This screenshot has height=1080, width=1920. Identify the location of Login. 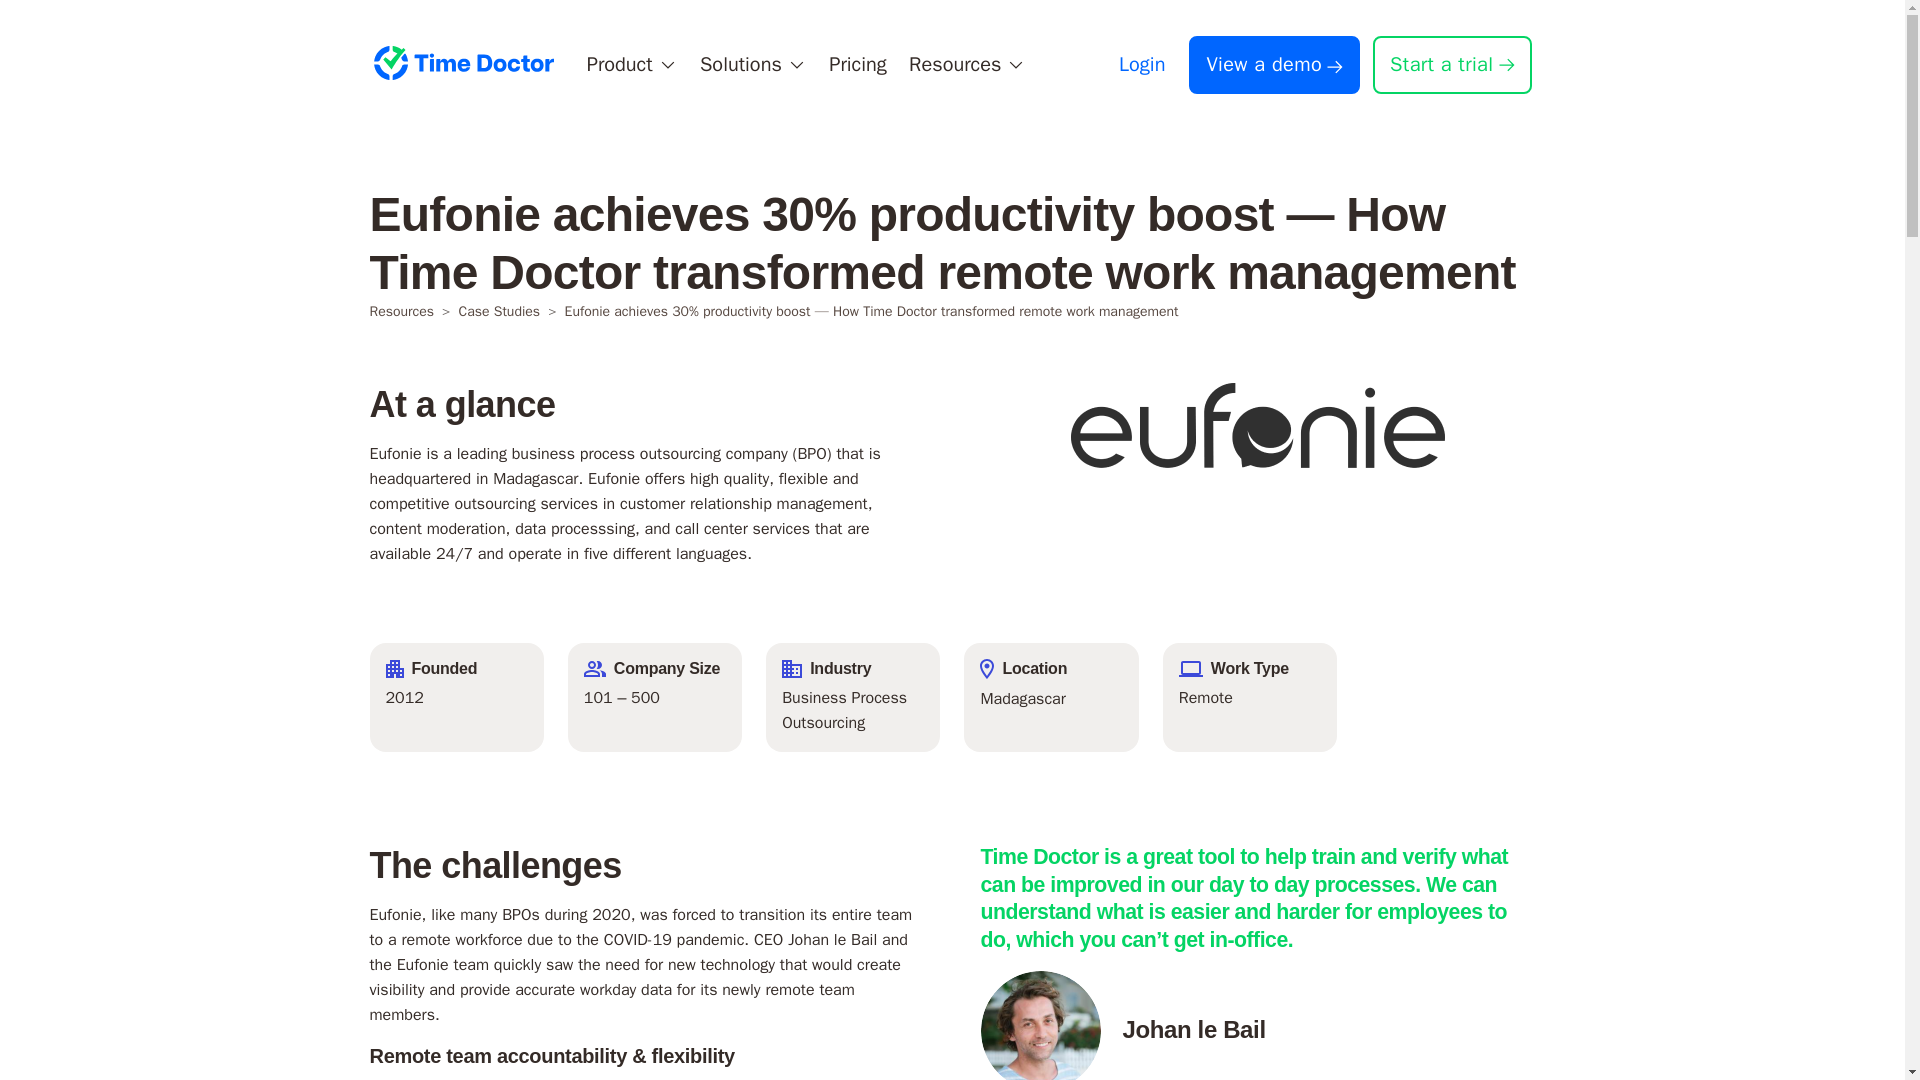
(1142, 64).